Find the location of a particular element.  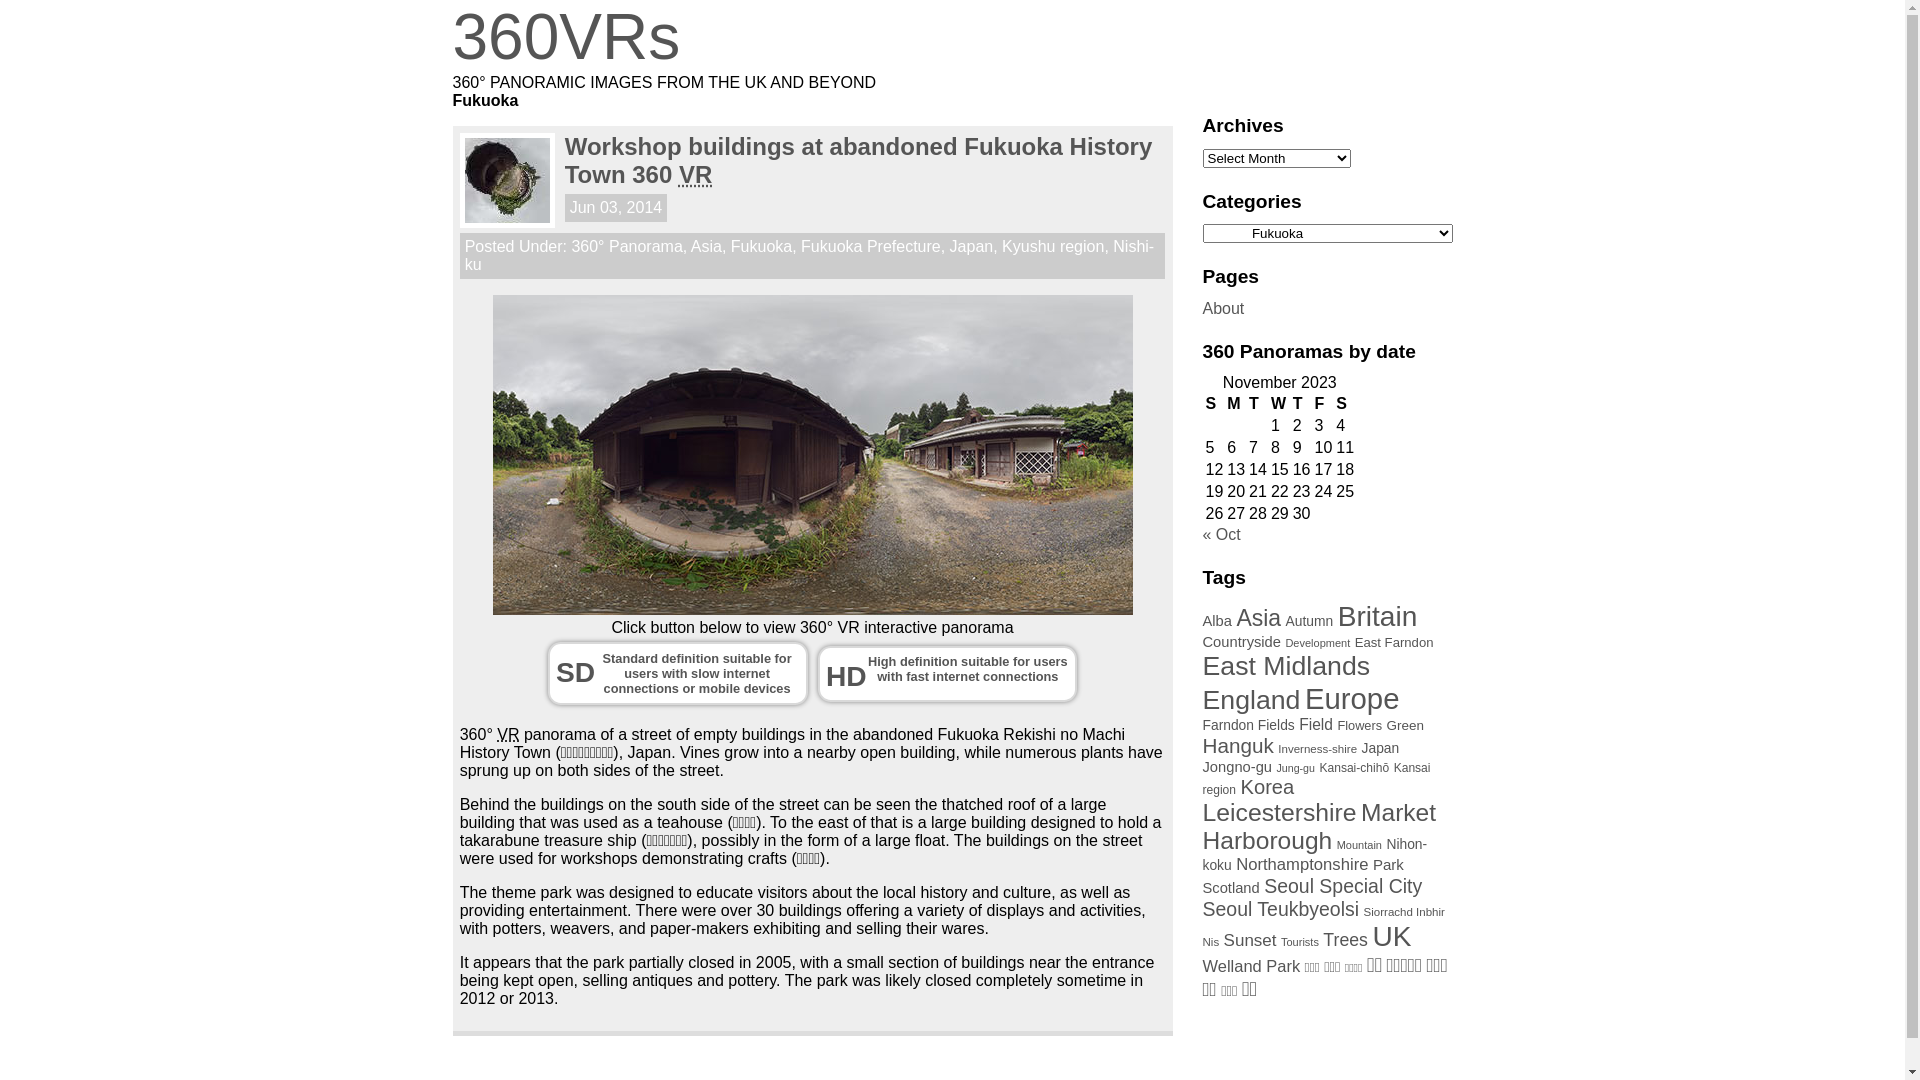

Trees is located at coordinates (1346, 940).